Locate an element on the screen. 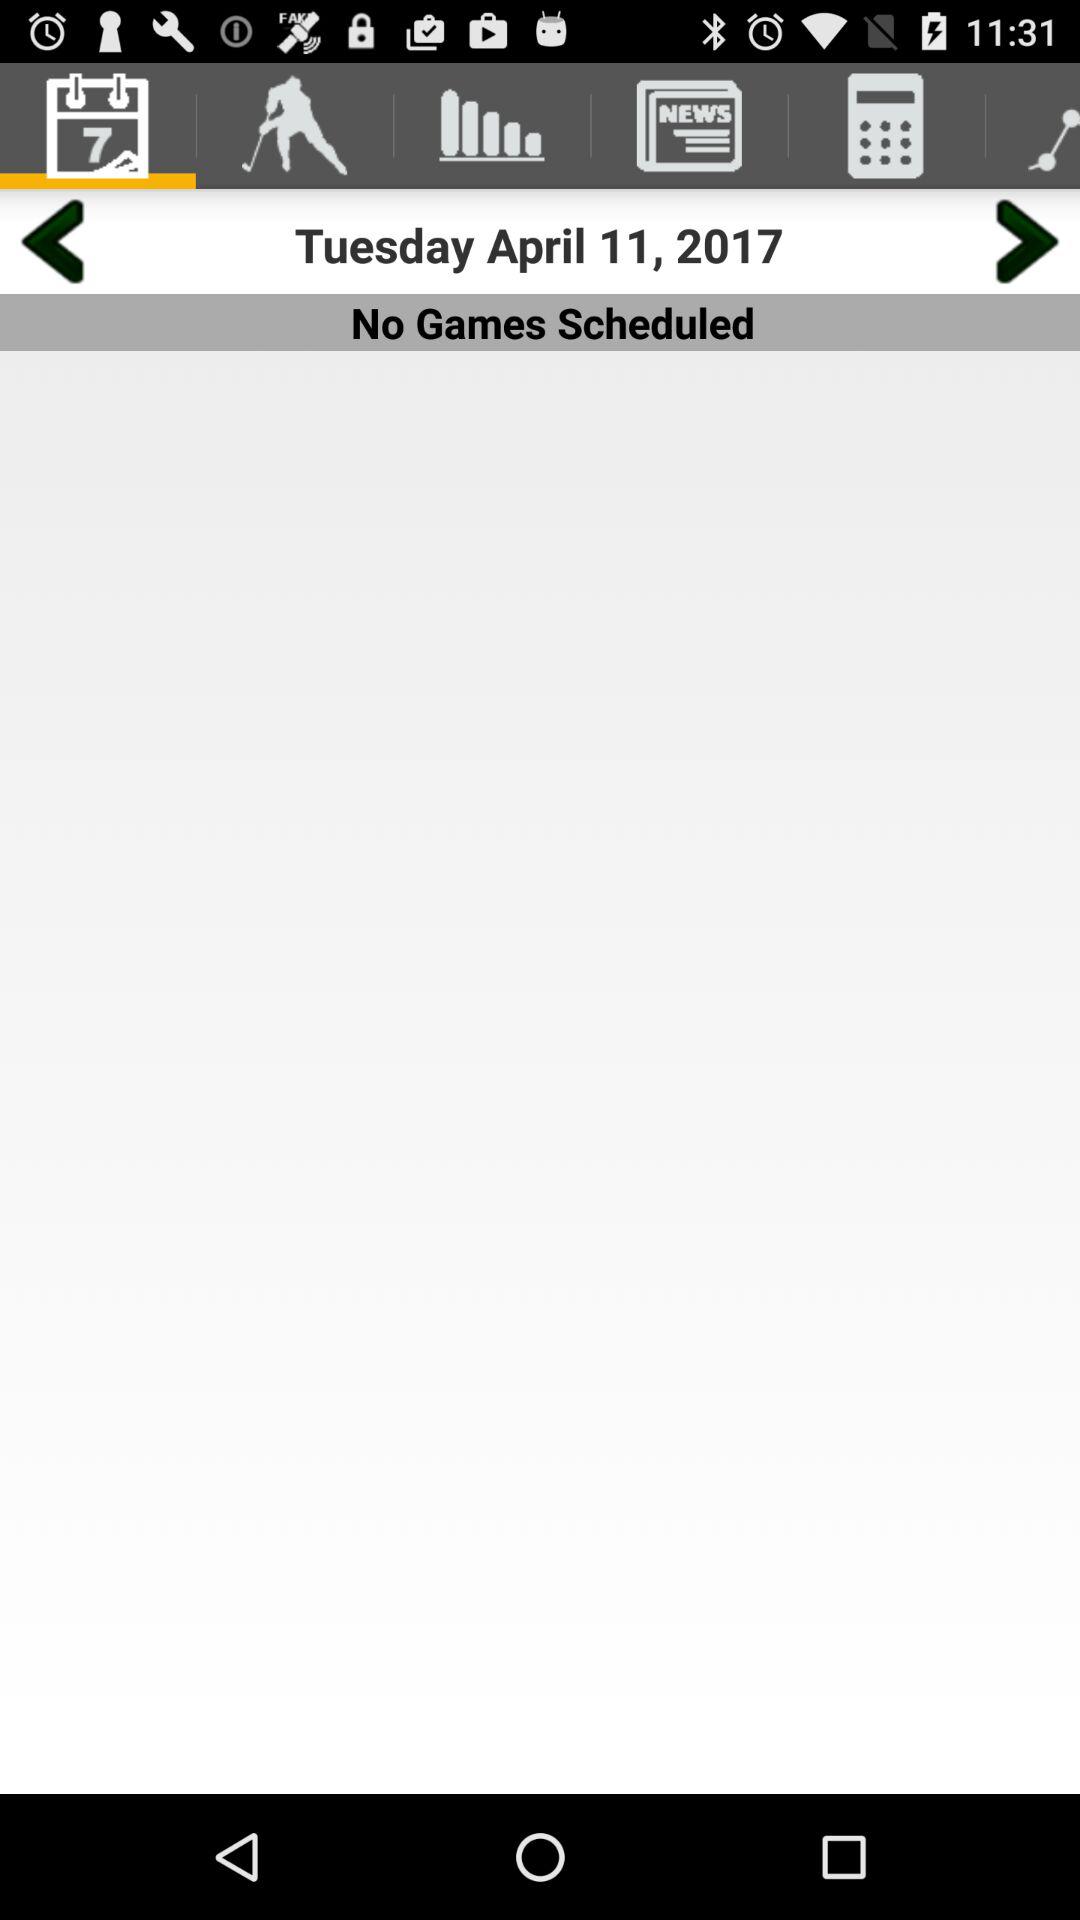 This screenshot has height=1920, width=1080. scroll date left is located at coordinates (52, 242).